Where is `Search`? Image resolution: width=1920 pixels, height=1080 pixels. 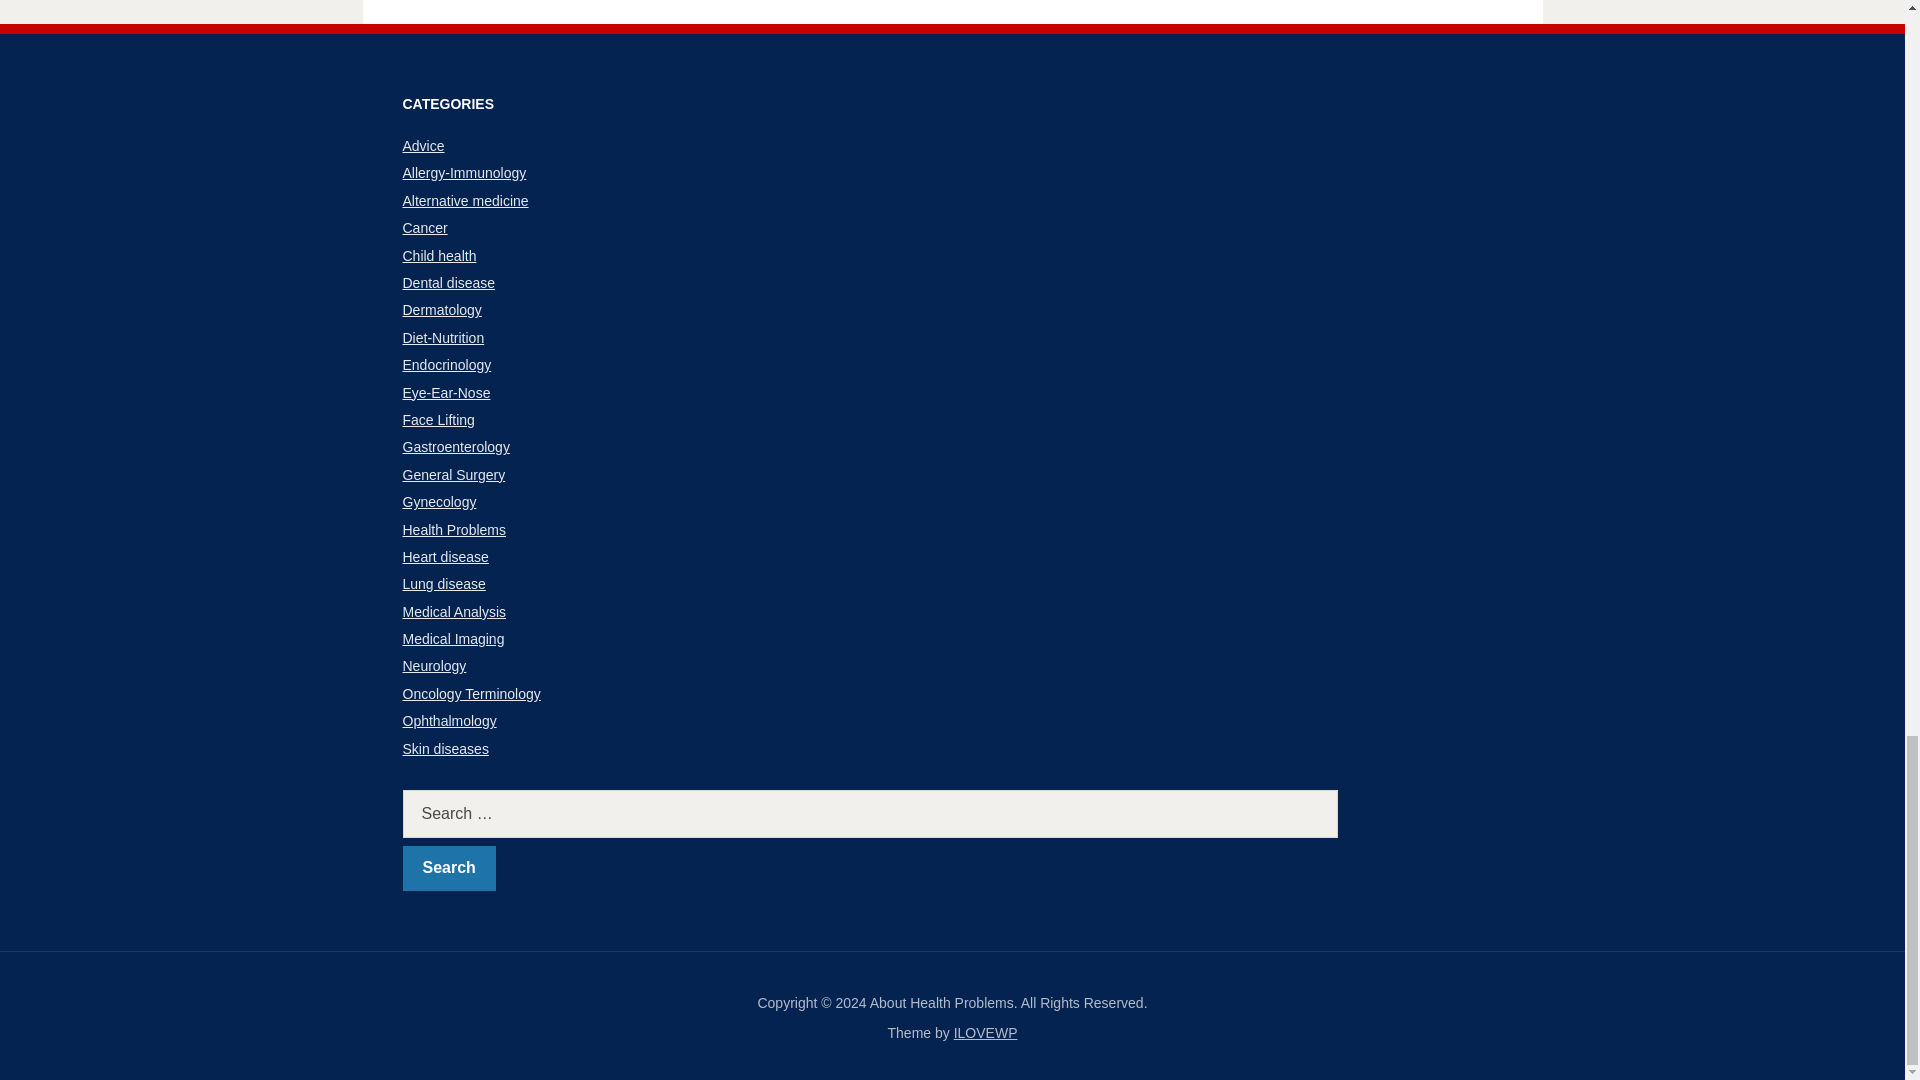 Search is located at coordinates (448, 868).